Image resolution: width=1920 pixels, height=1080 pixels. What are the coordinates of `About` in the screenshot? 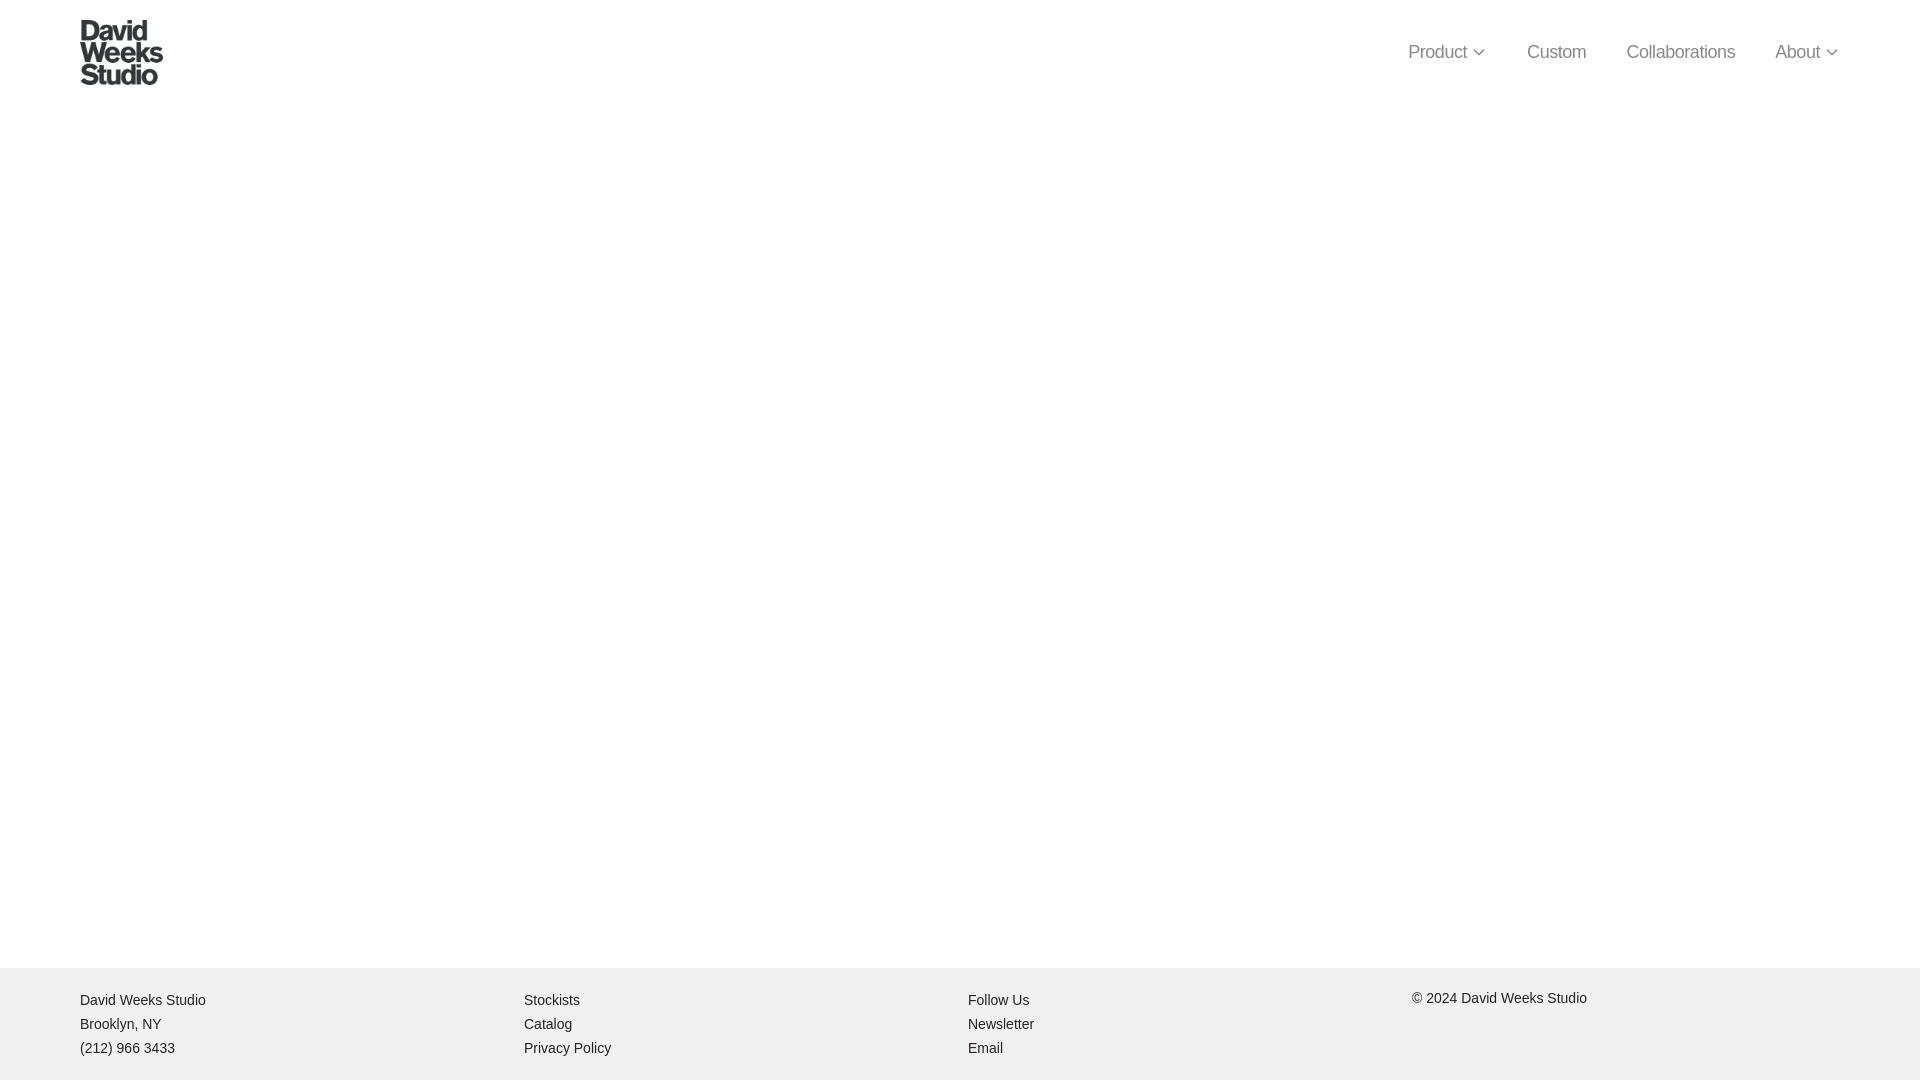 It's located at (1806, 51).